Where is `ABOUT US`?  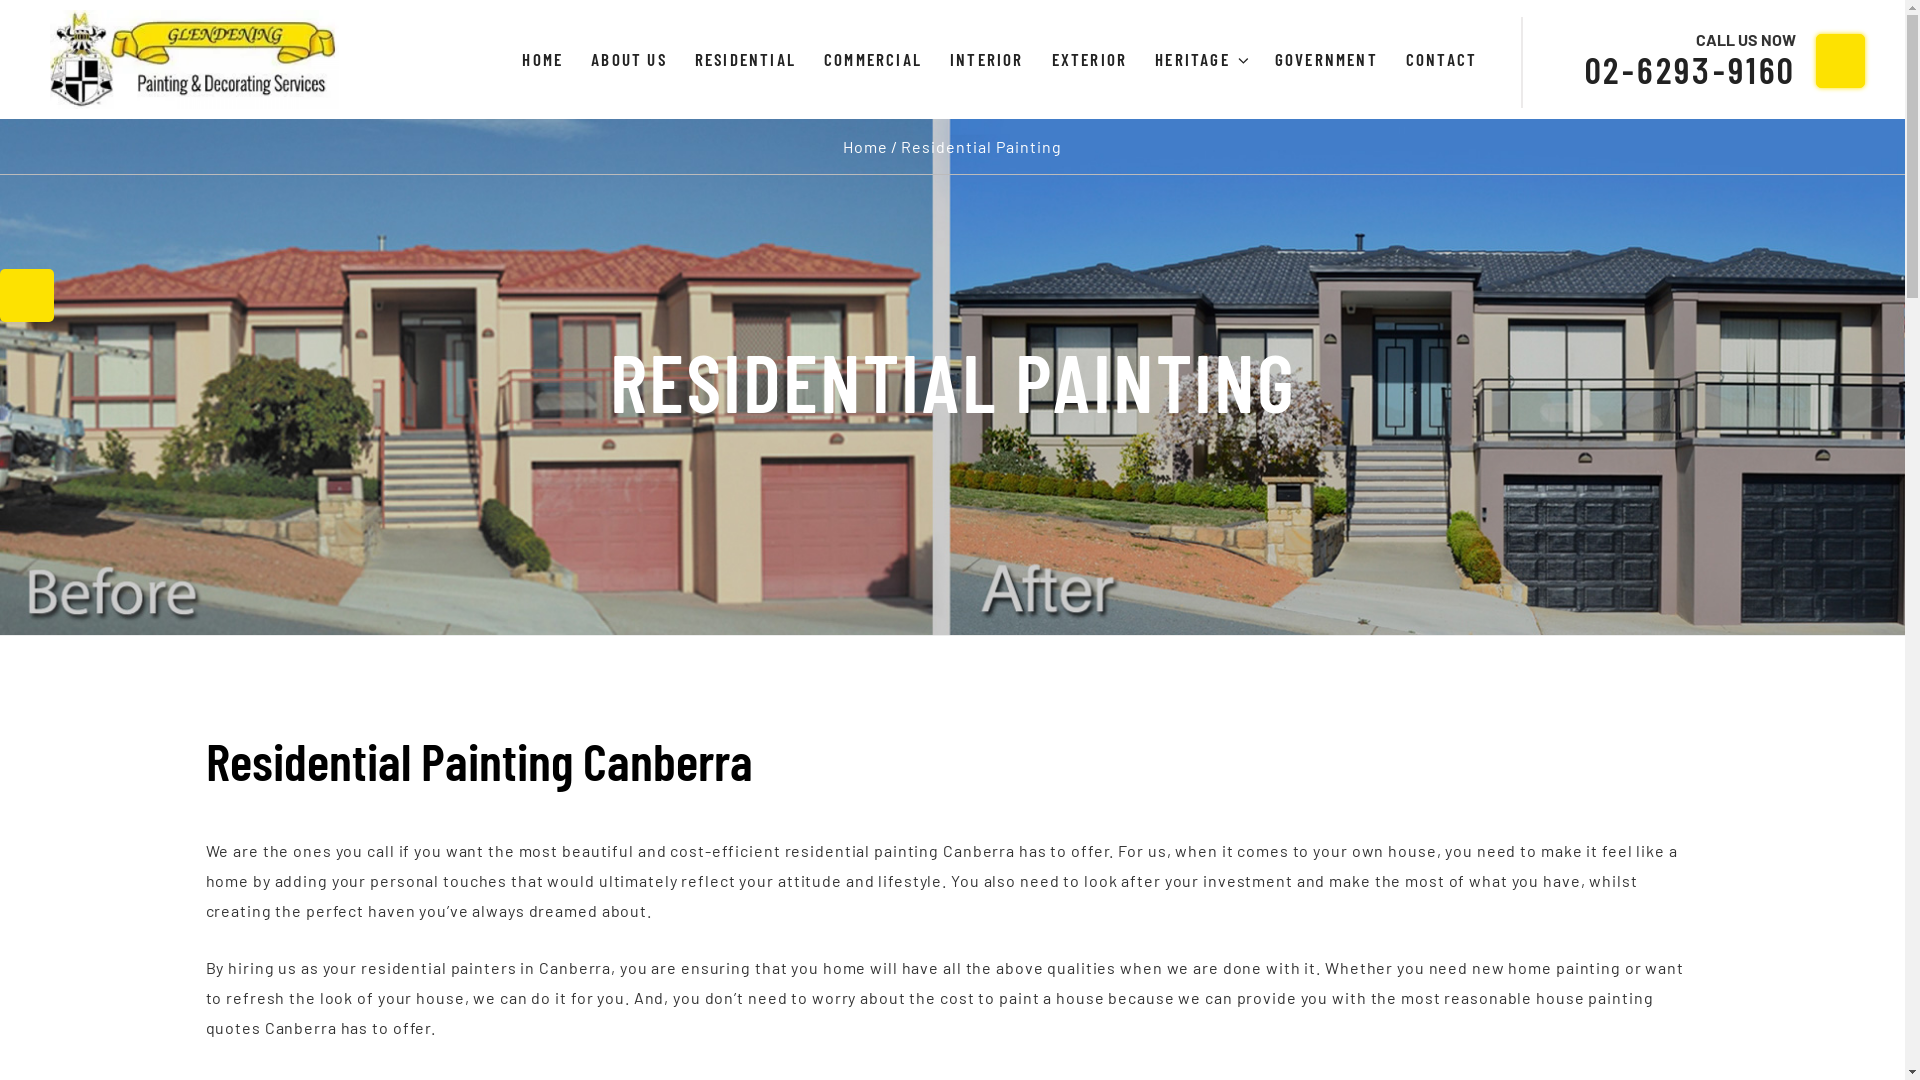
ABOUT US is located at coordinates (629, 60).